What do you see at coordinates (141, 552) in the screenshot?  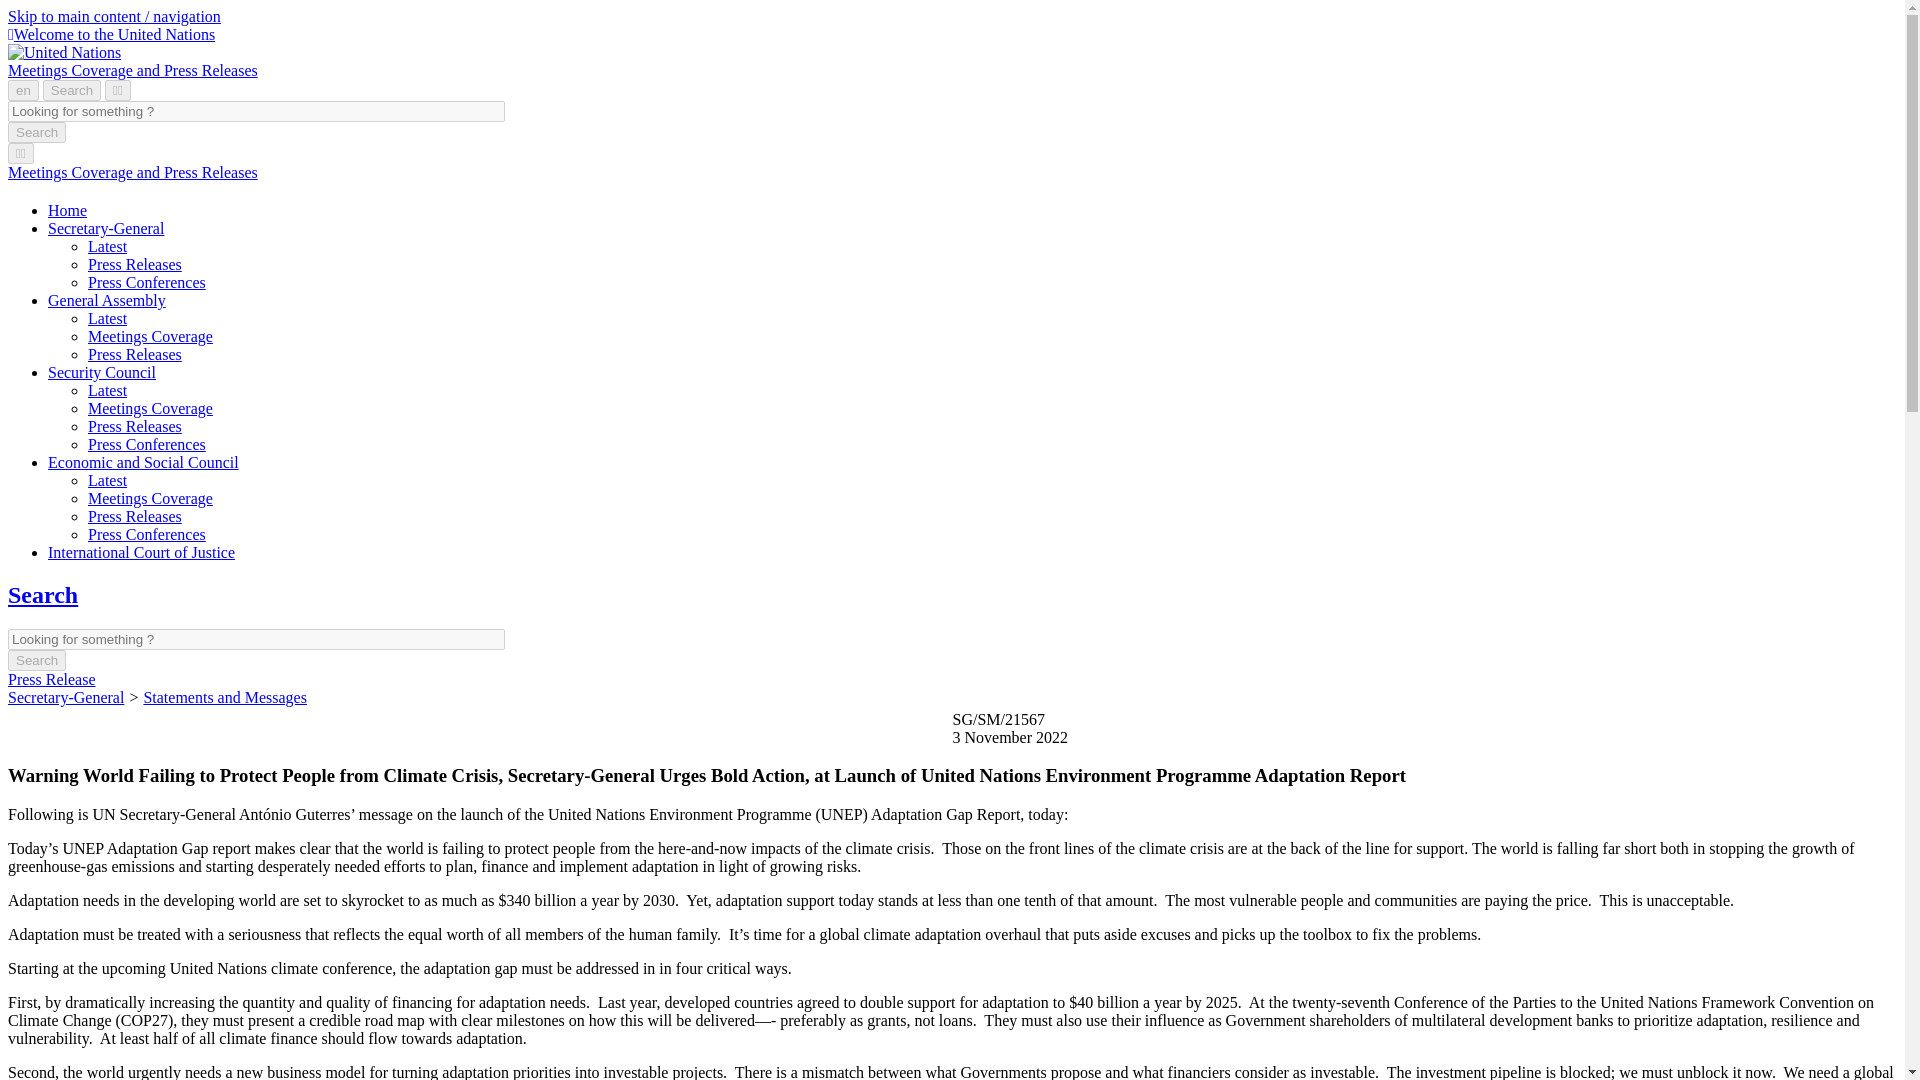 I see `International Court of Justice` at bounding box center [141, 552].